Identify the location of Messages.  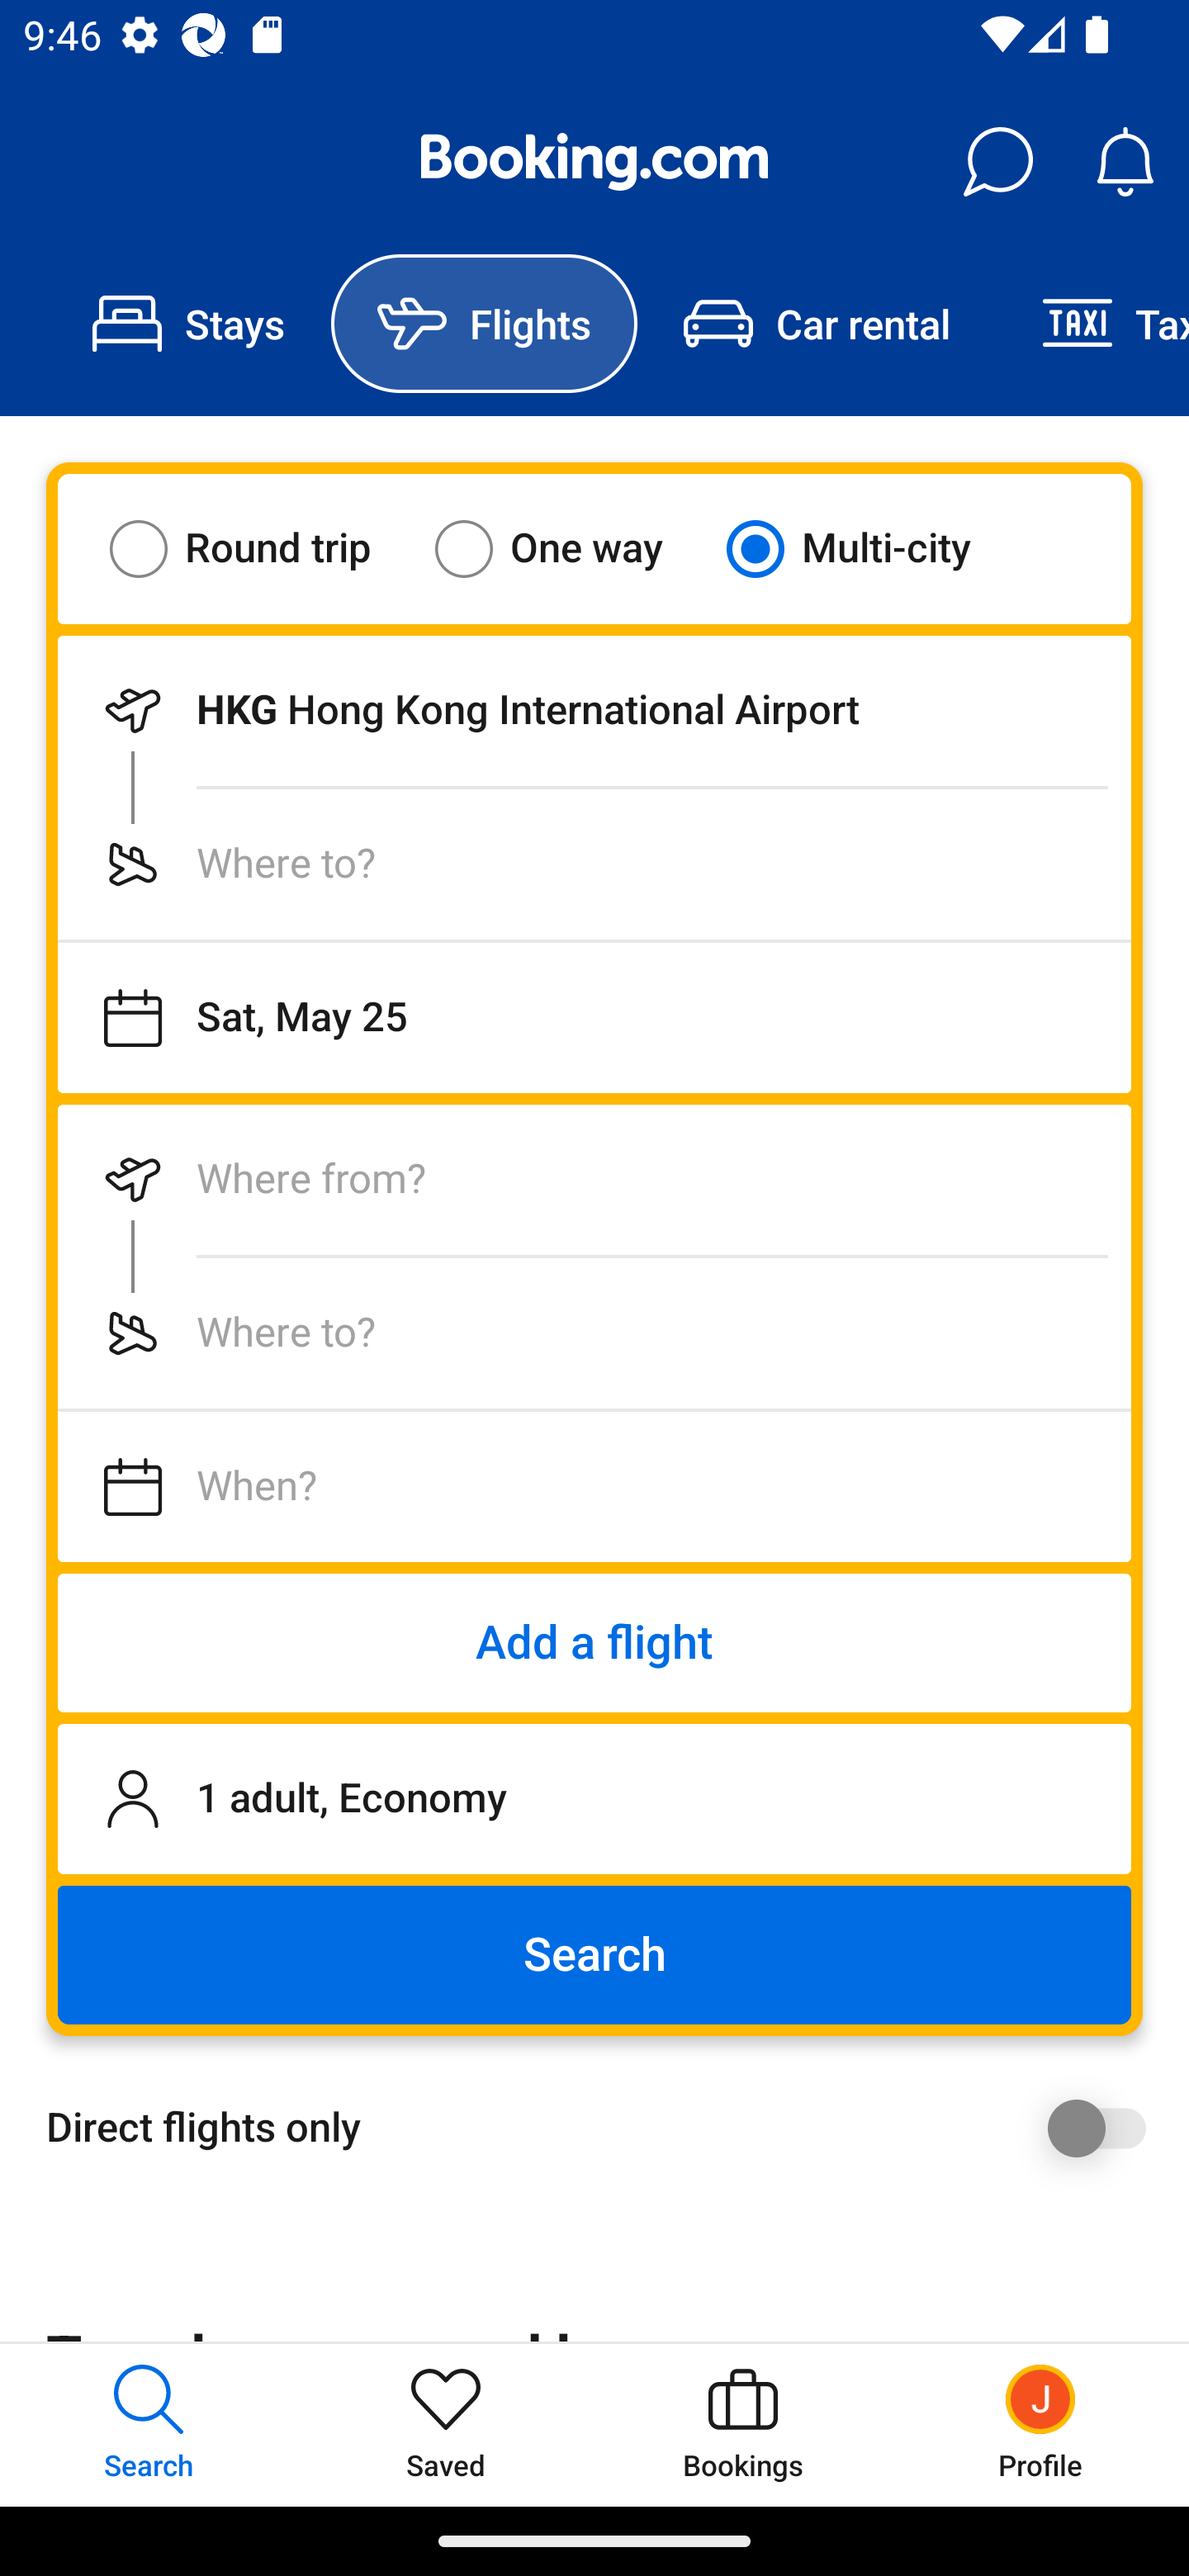
(997, 162).